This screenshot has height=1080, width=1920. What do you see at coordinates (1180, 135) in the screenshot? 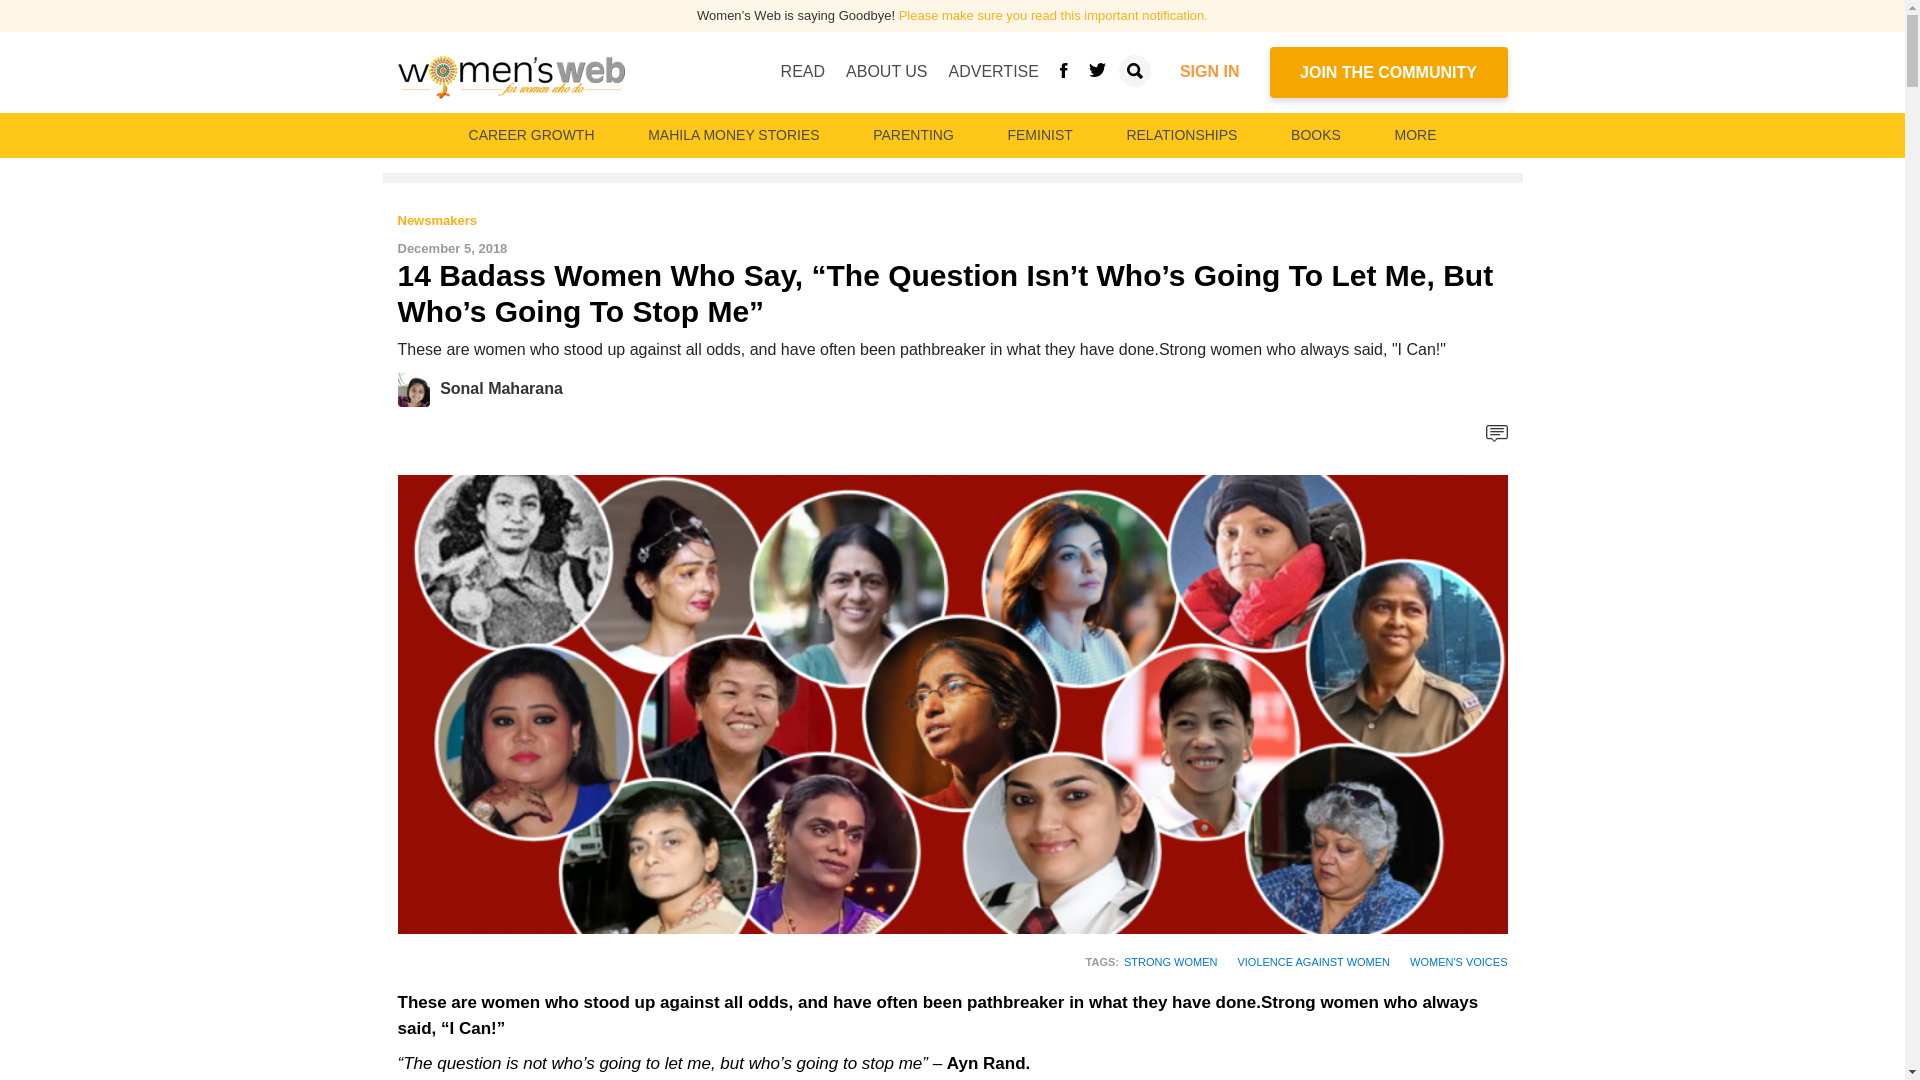
I see `RELATIONSHIPS` at bounding box center [1180, 135].